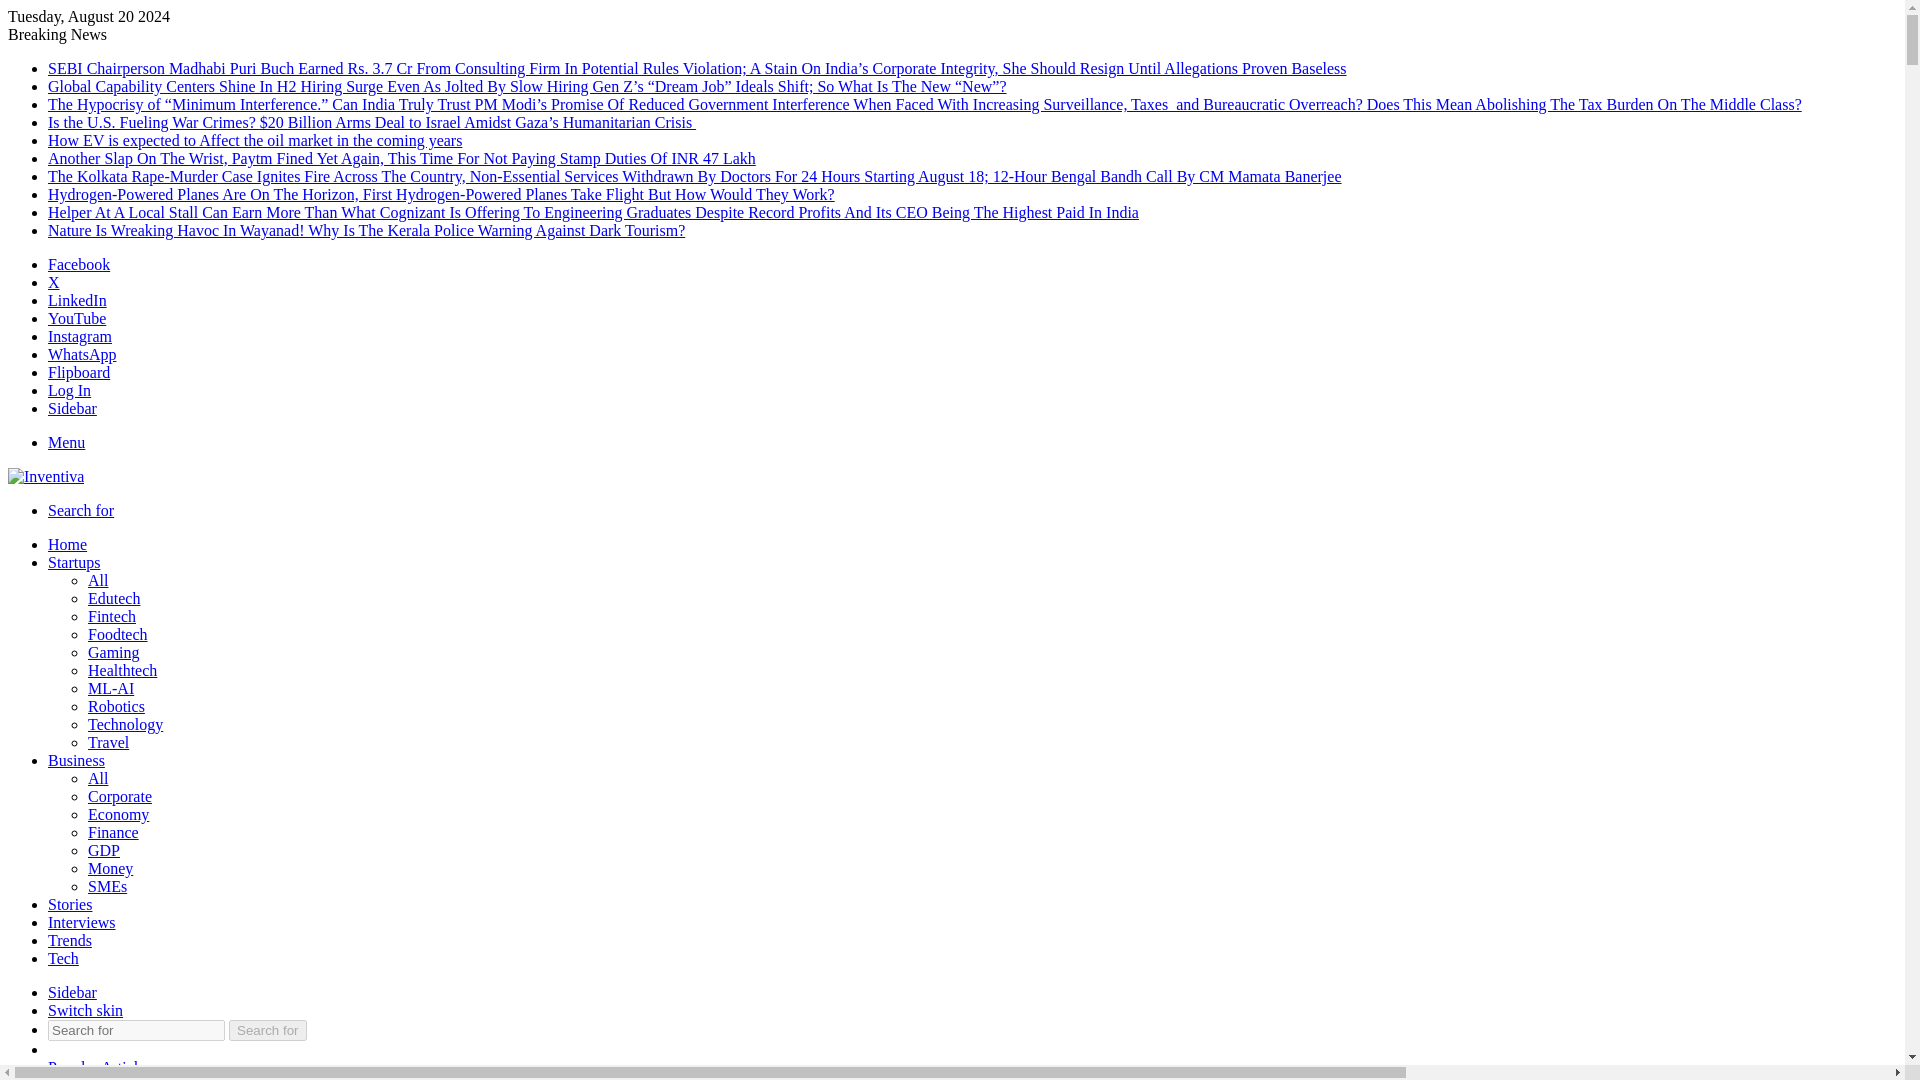 The width and height of the screenshot is (1920, 1080). What do you see at coordinates (126, 724) in the screenshot?
I see `Technology` at bounding box center [126, 724].